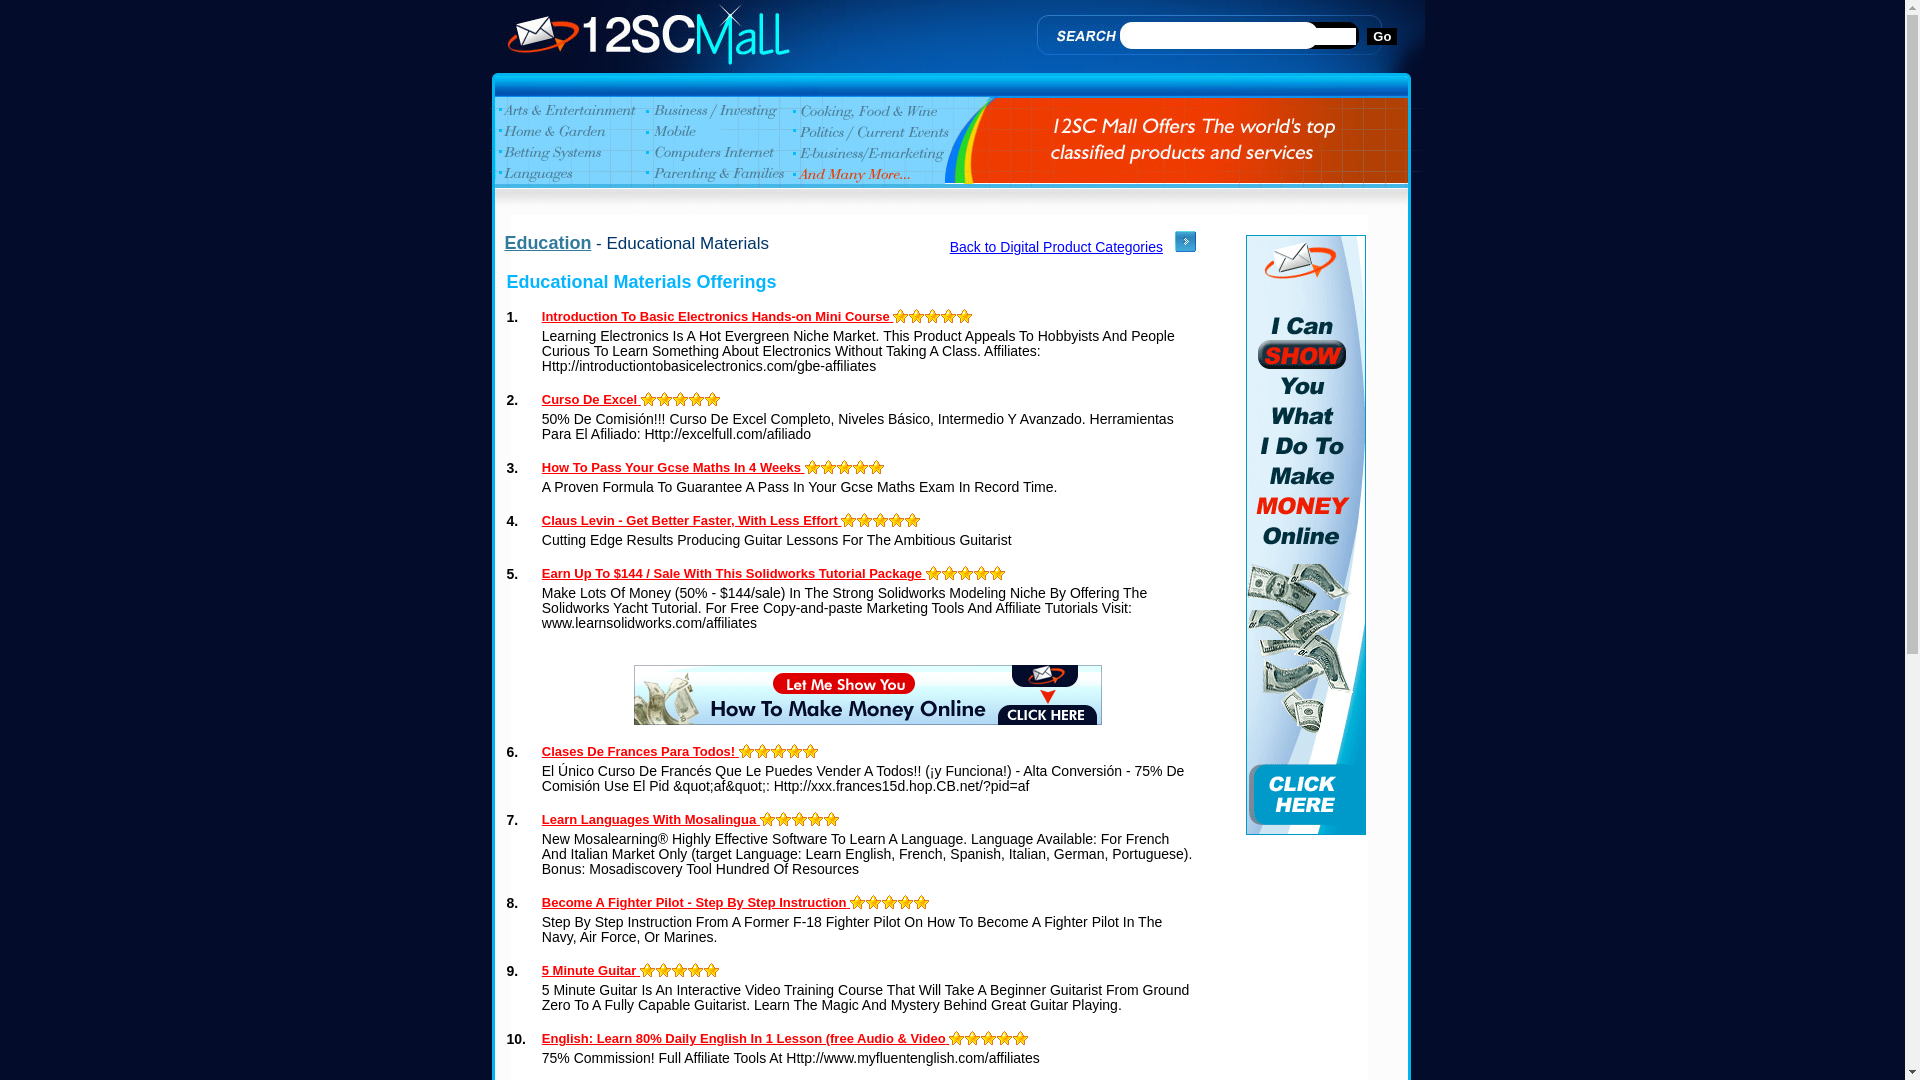  Describe the element at coordinates (1186, 247) in the screenshot. I see `Go To Next Page` at that location.